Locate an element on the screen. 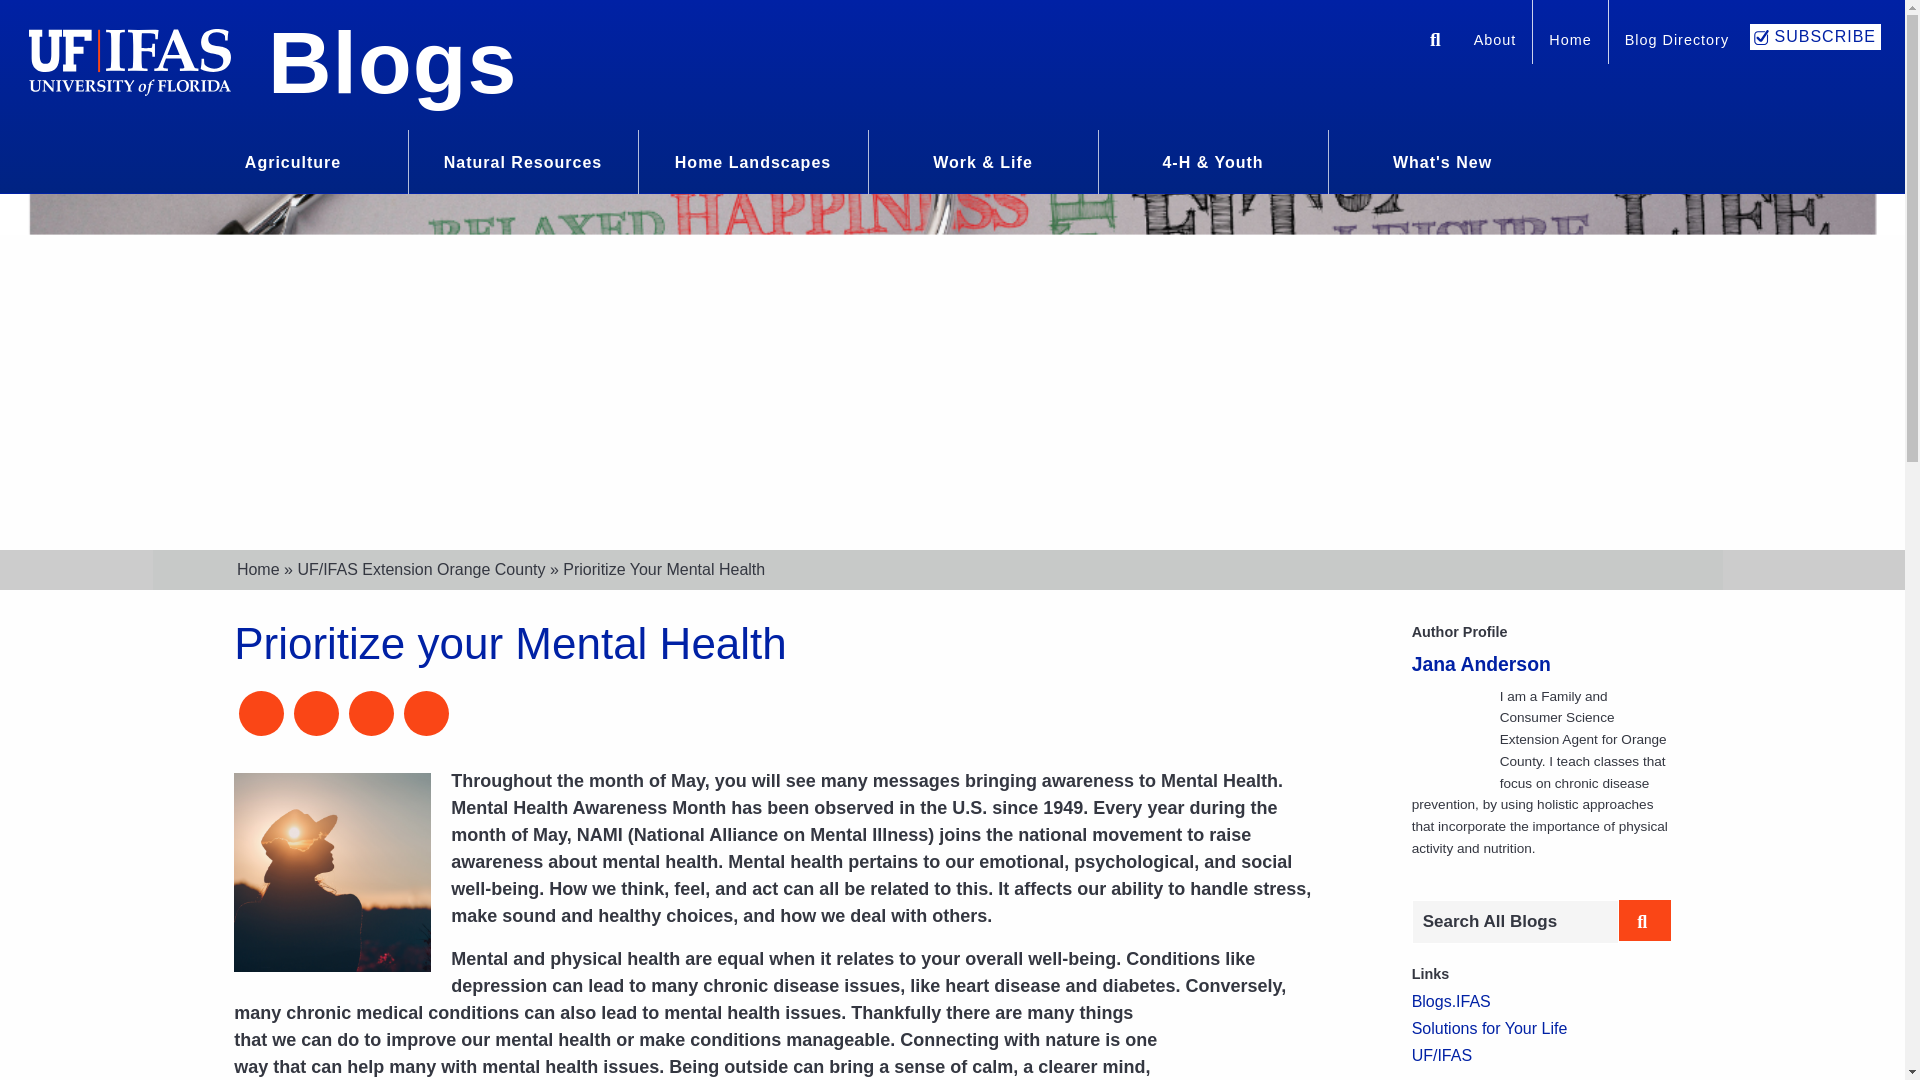  Home is located at coordinates (1570, 42).